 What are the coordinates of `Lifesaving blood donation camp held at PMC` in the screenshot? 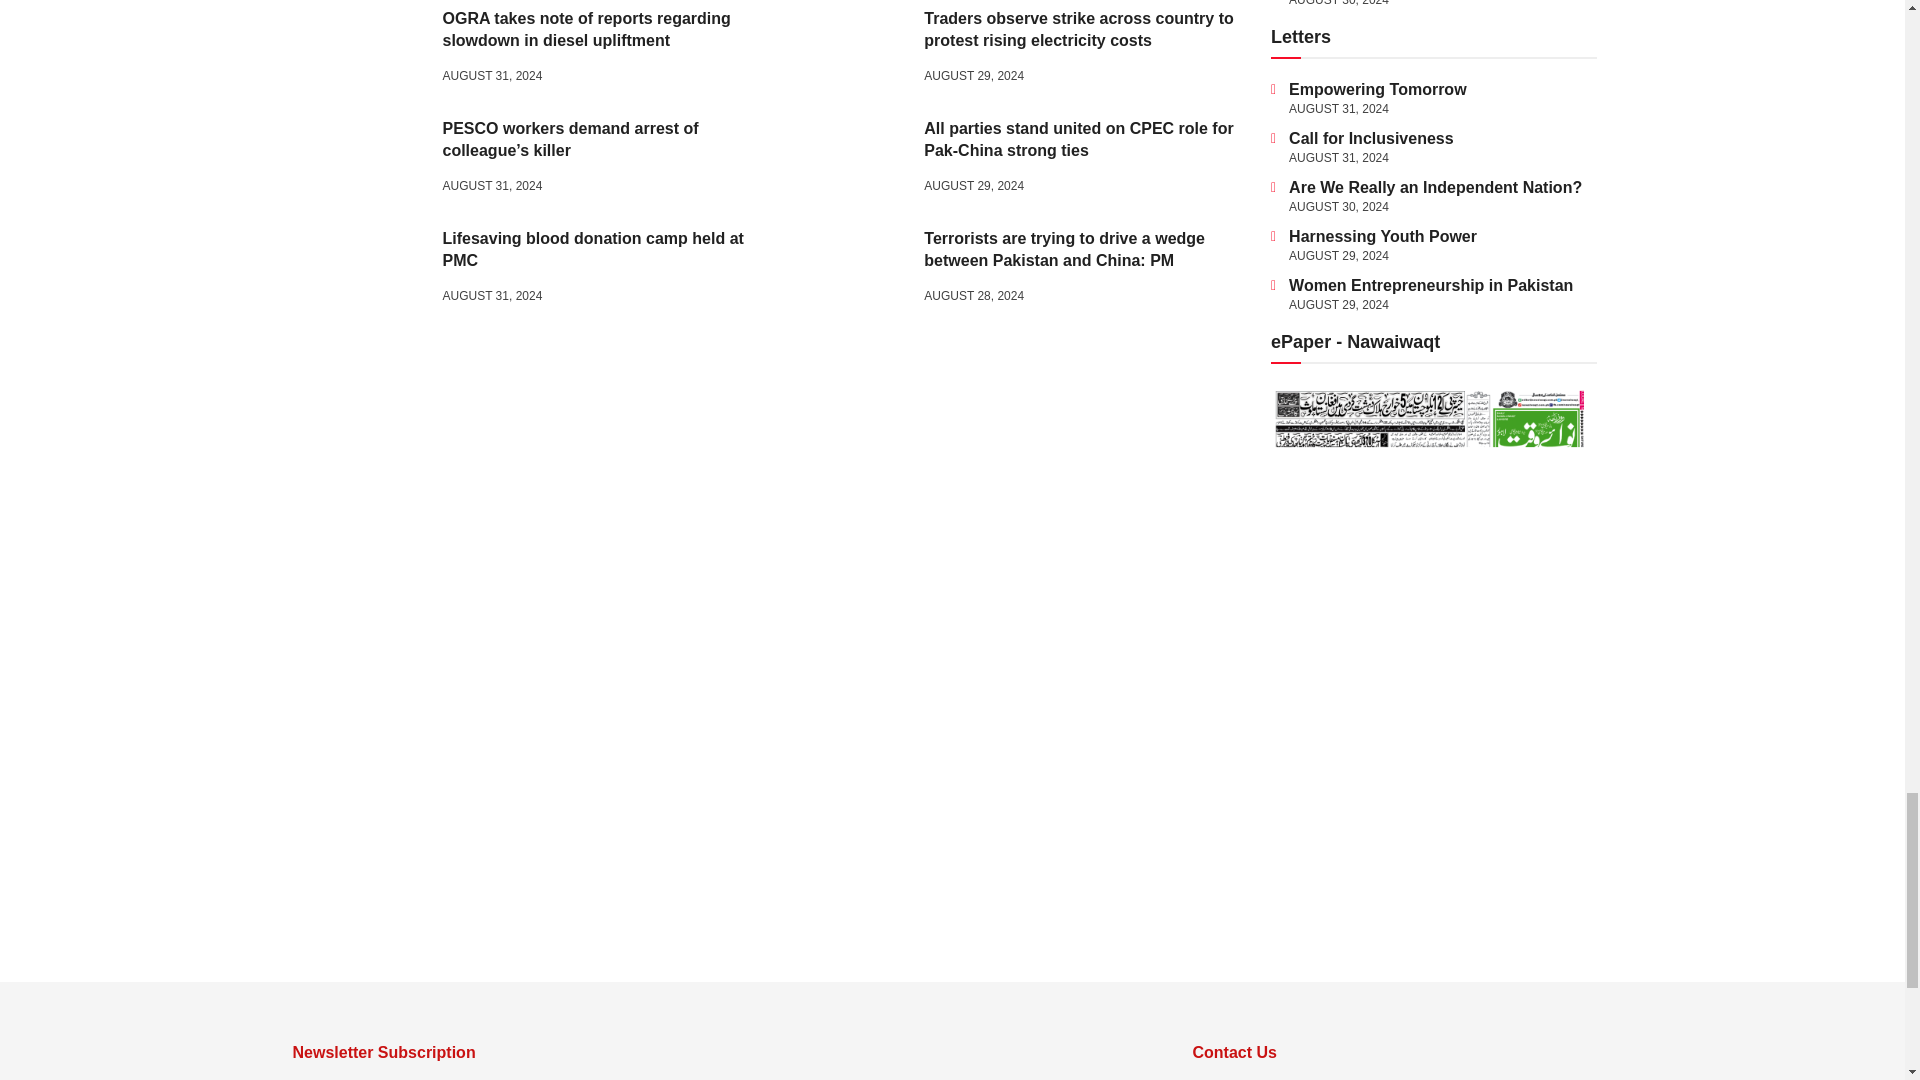 It's located at (368, 270).